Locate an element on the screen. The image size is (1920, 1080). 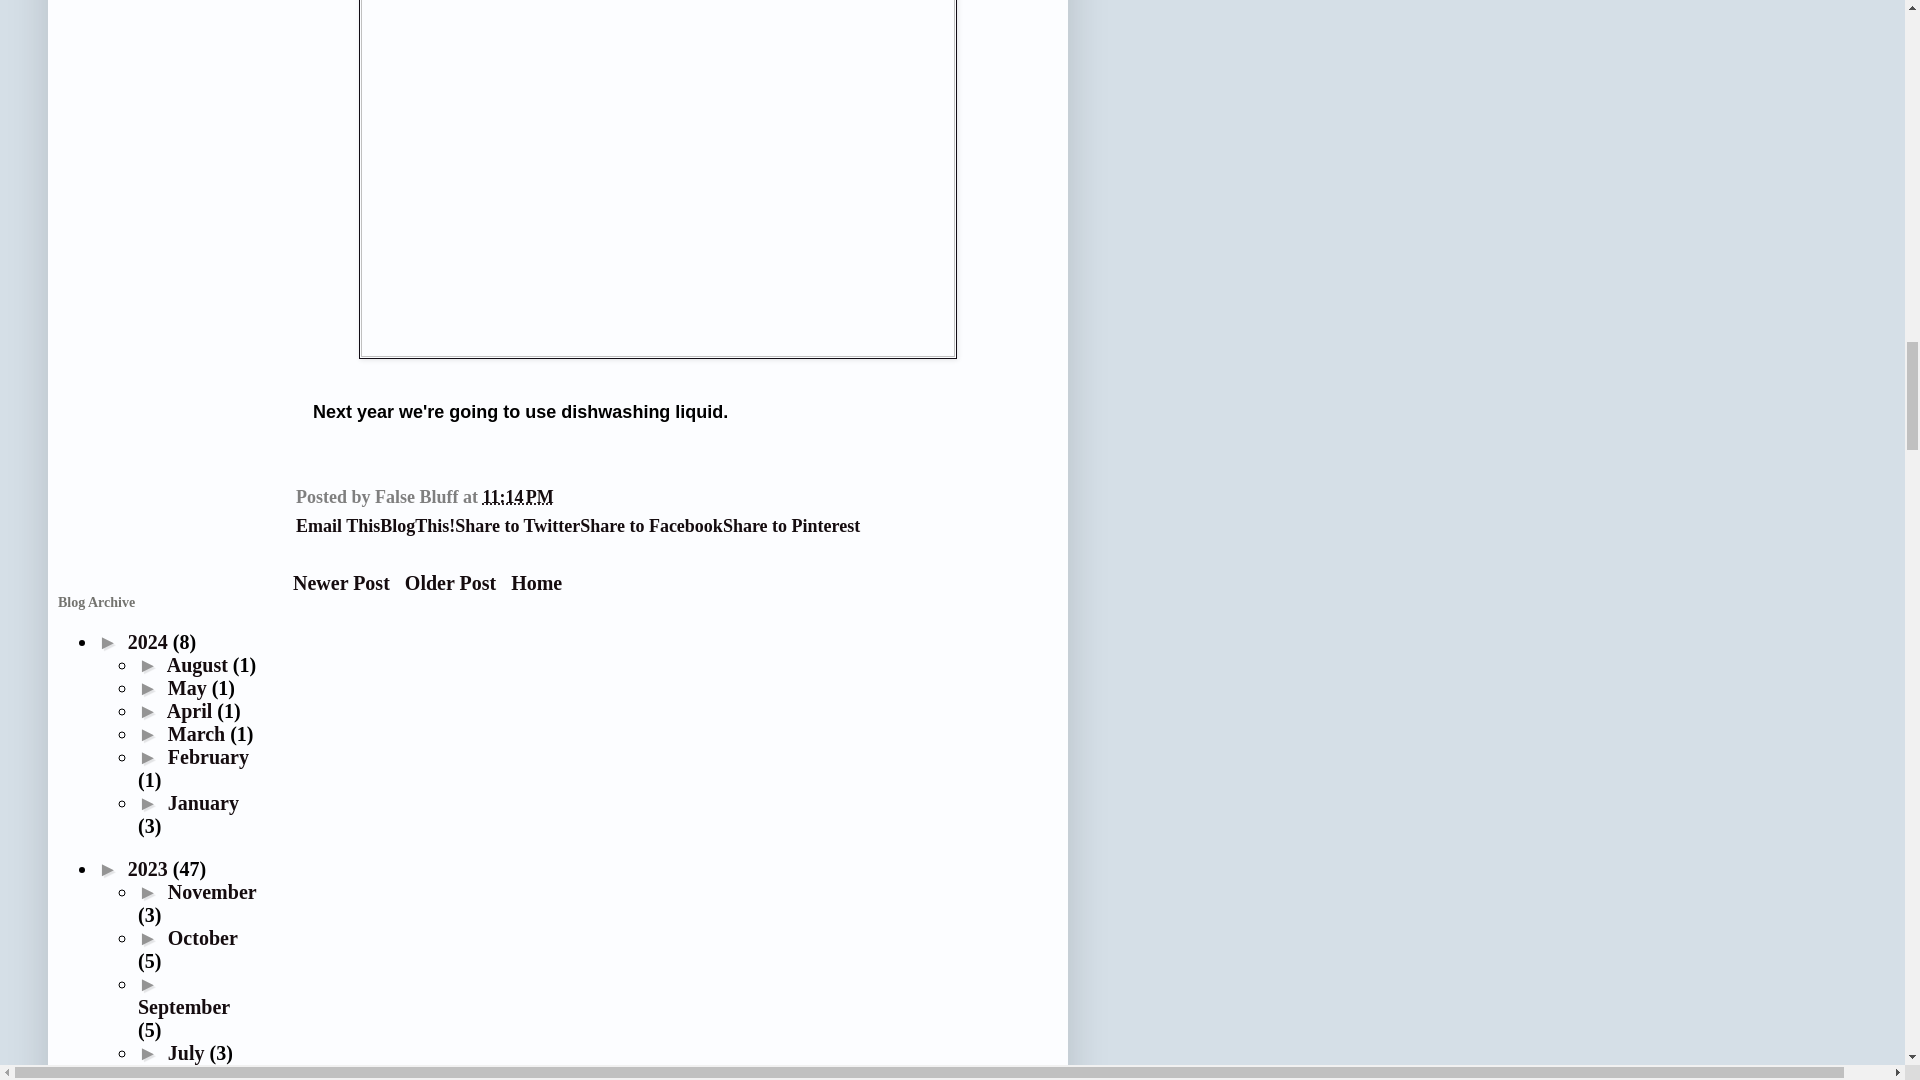
Home is located at coordinates (536, 583).